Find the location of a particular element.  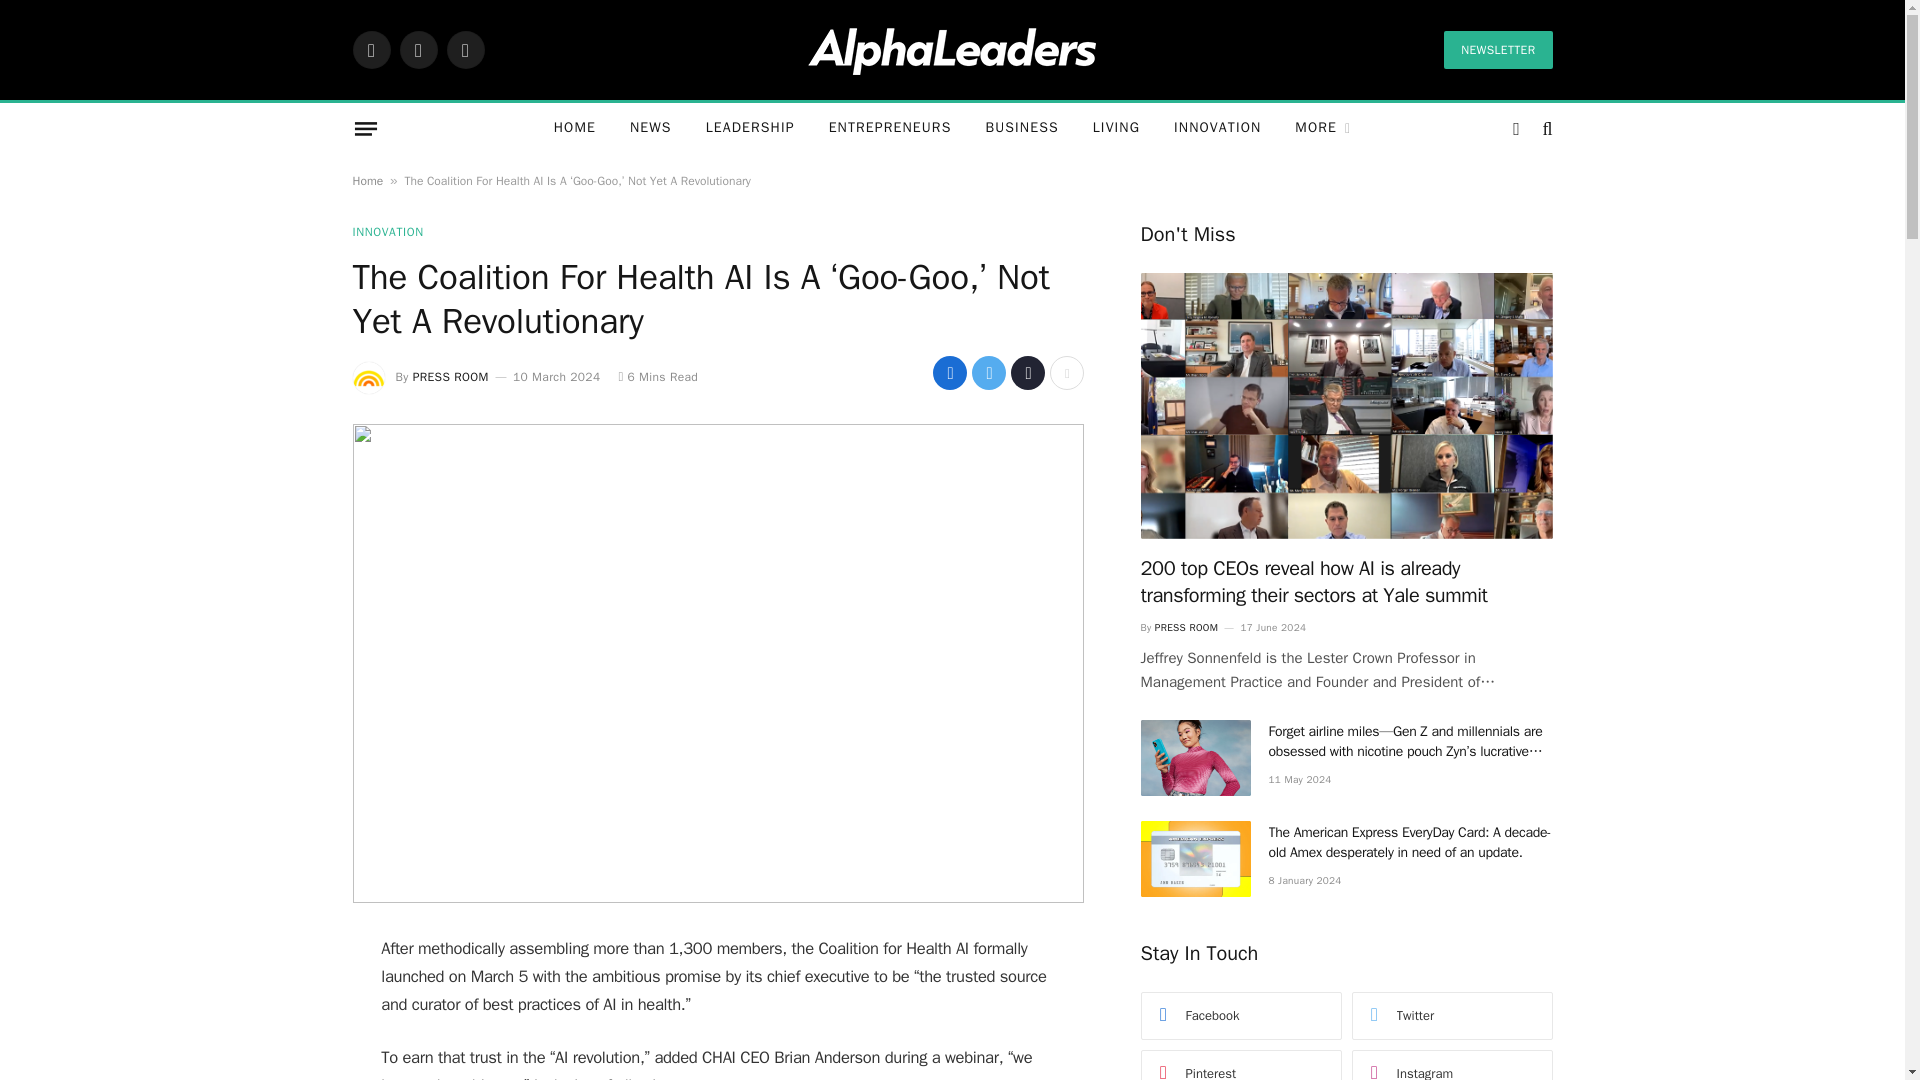

LEADERSHIP is located at coordinates (750, 128).